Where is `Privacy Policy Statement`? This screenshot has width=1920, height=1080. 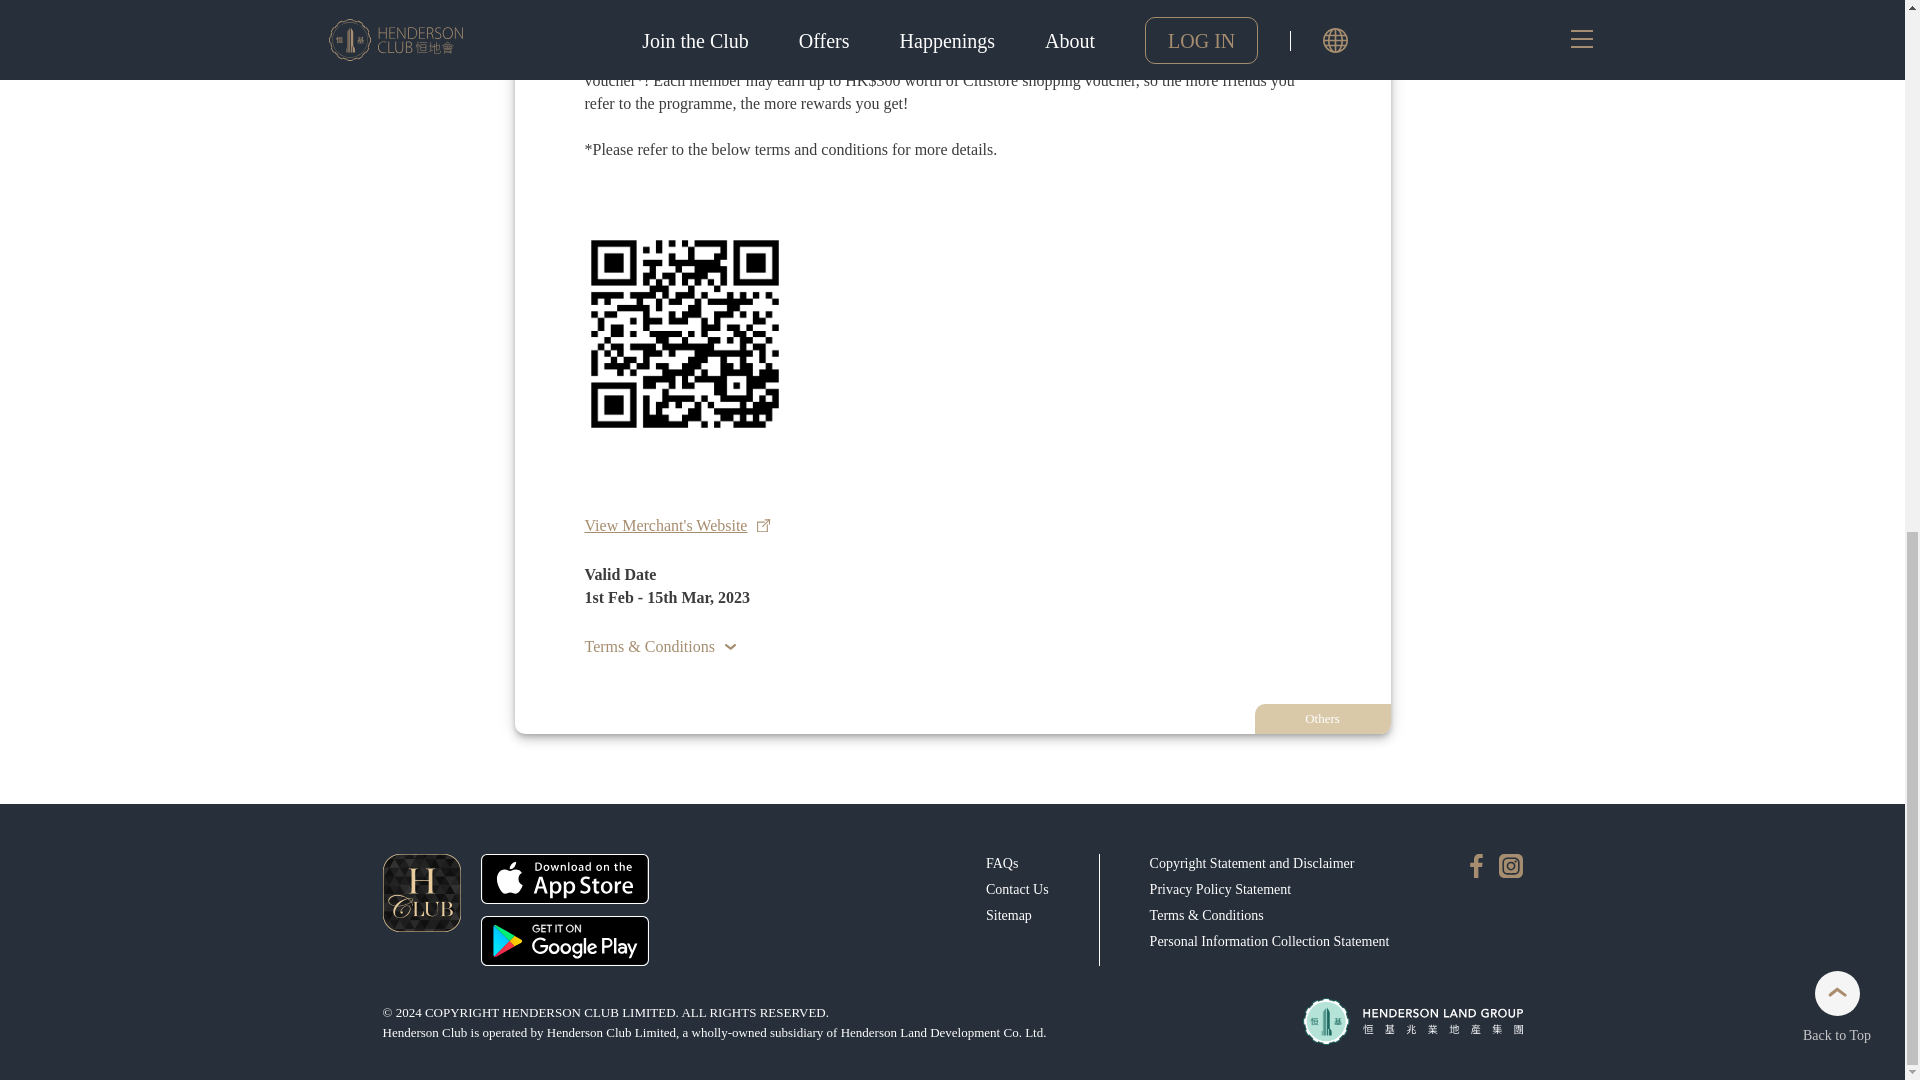 Privacy Policy Statement is located at coordinates (1221, 889).